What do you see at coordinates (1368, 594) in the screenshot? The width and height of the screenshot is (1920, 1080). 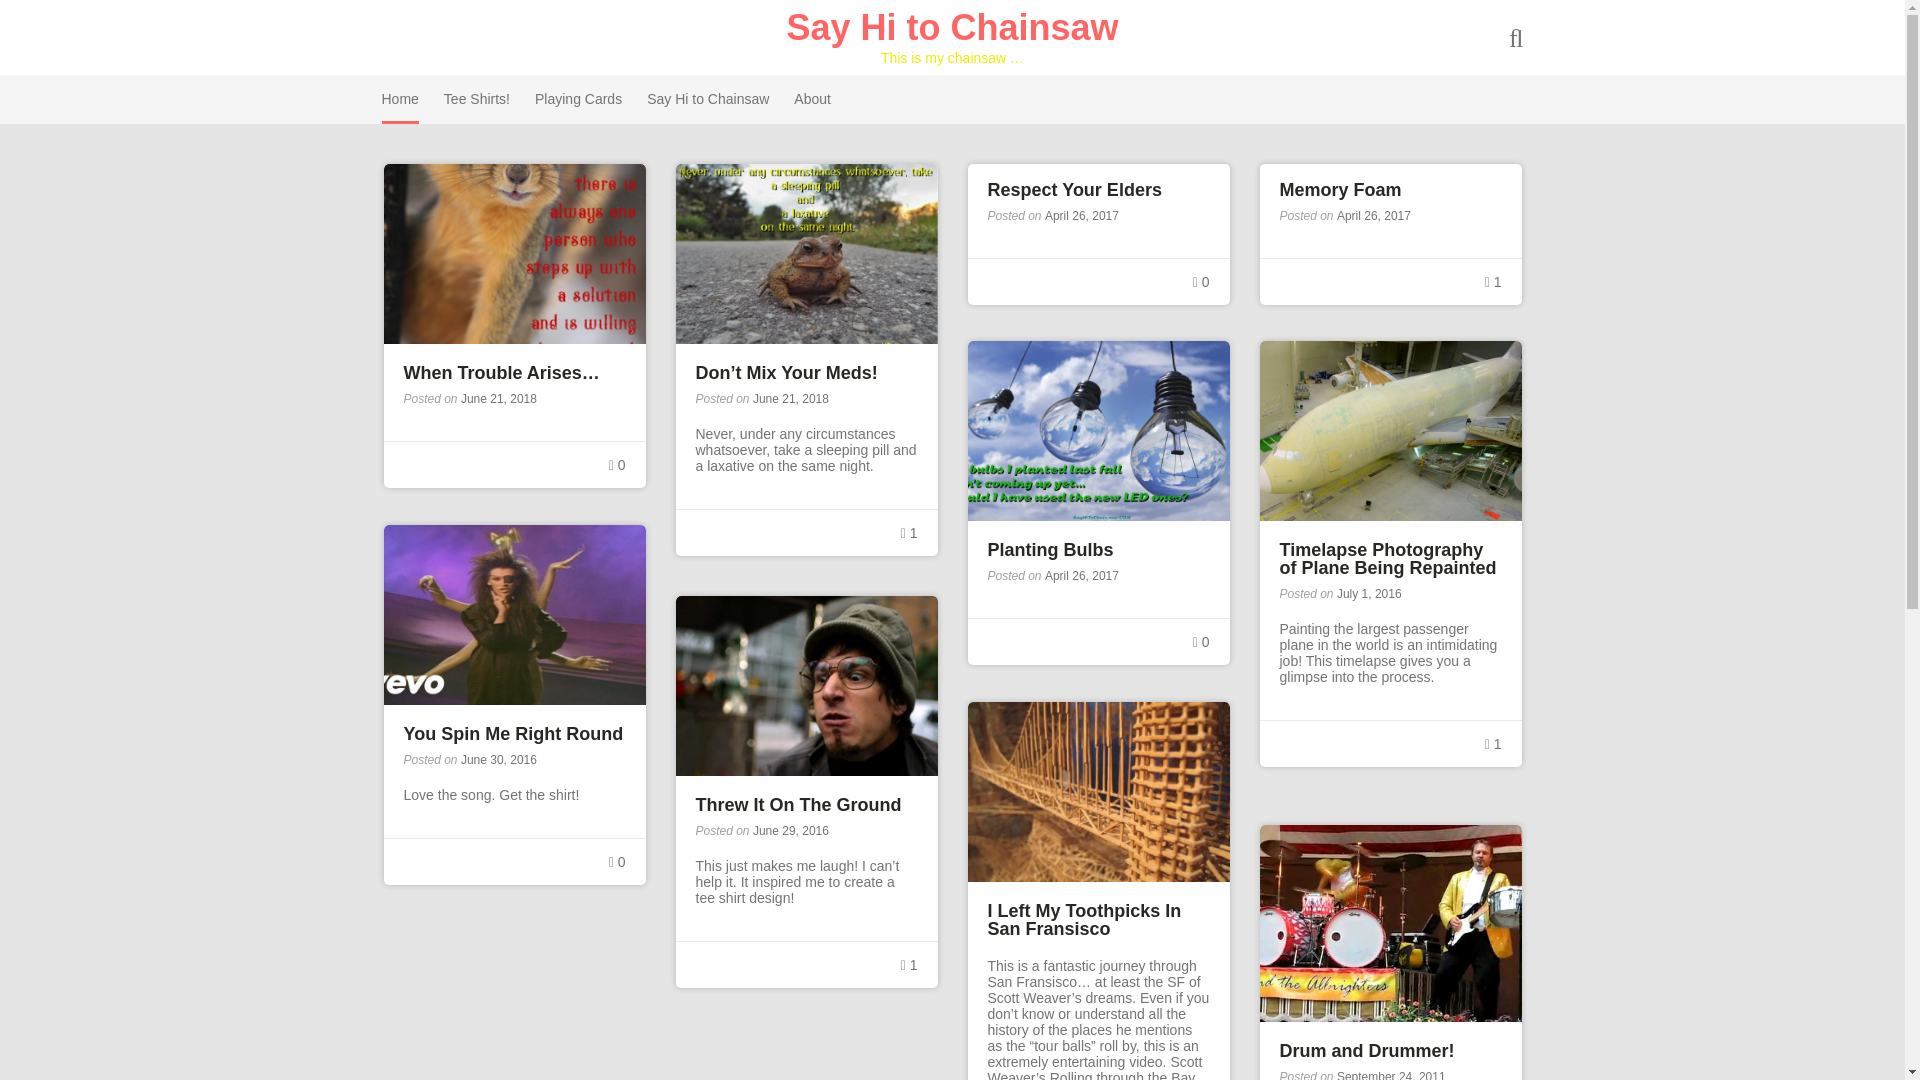 I see `July 1, 2016` at bounding box center [1368, 594].